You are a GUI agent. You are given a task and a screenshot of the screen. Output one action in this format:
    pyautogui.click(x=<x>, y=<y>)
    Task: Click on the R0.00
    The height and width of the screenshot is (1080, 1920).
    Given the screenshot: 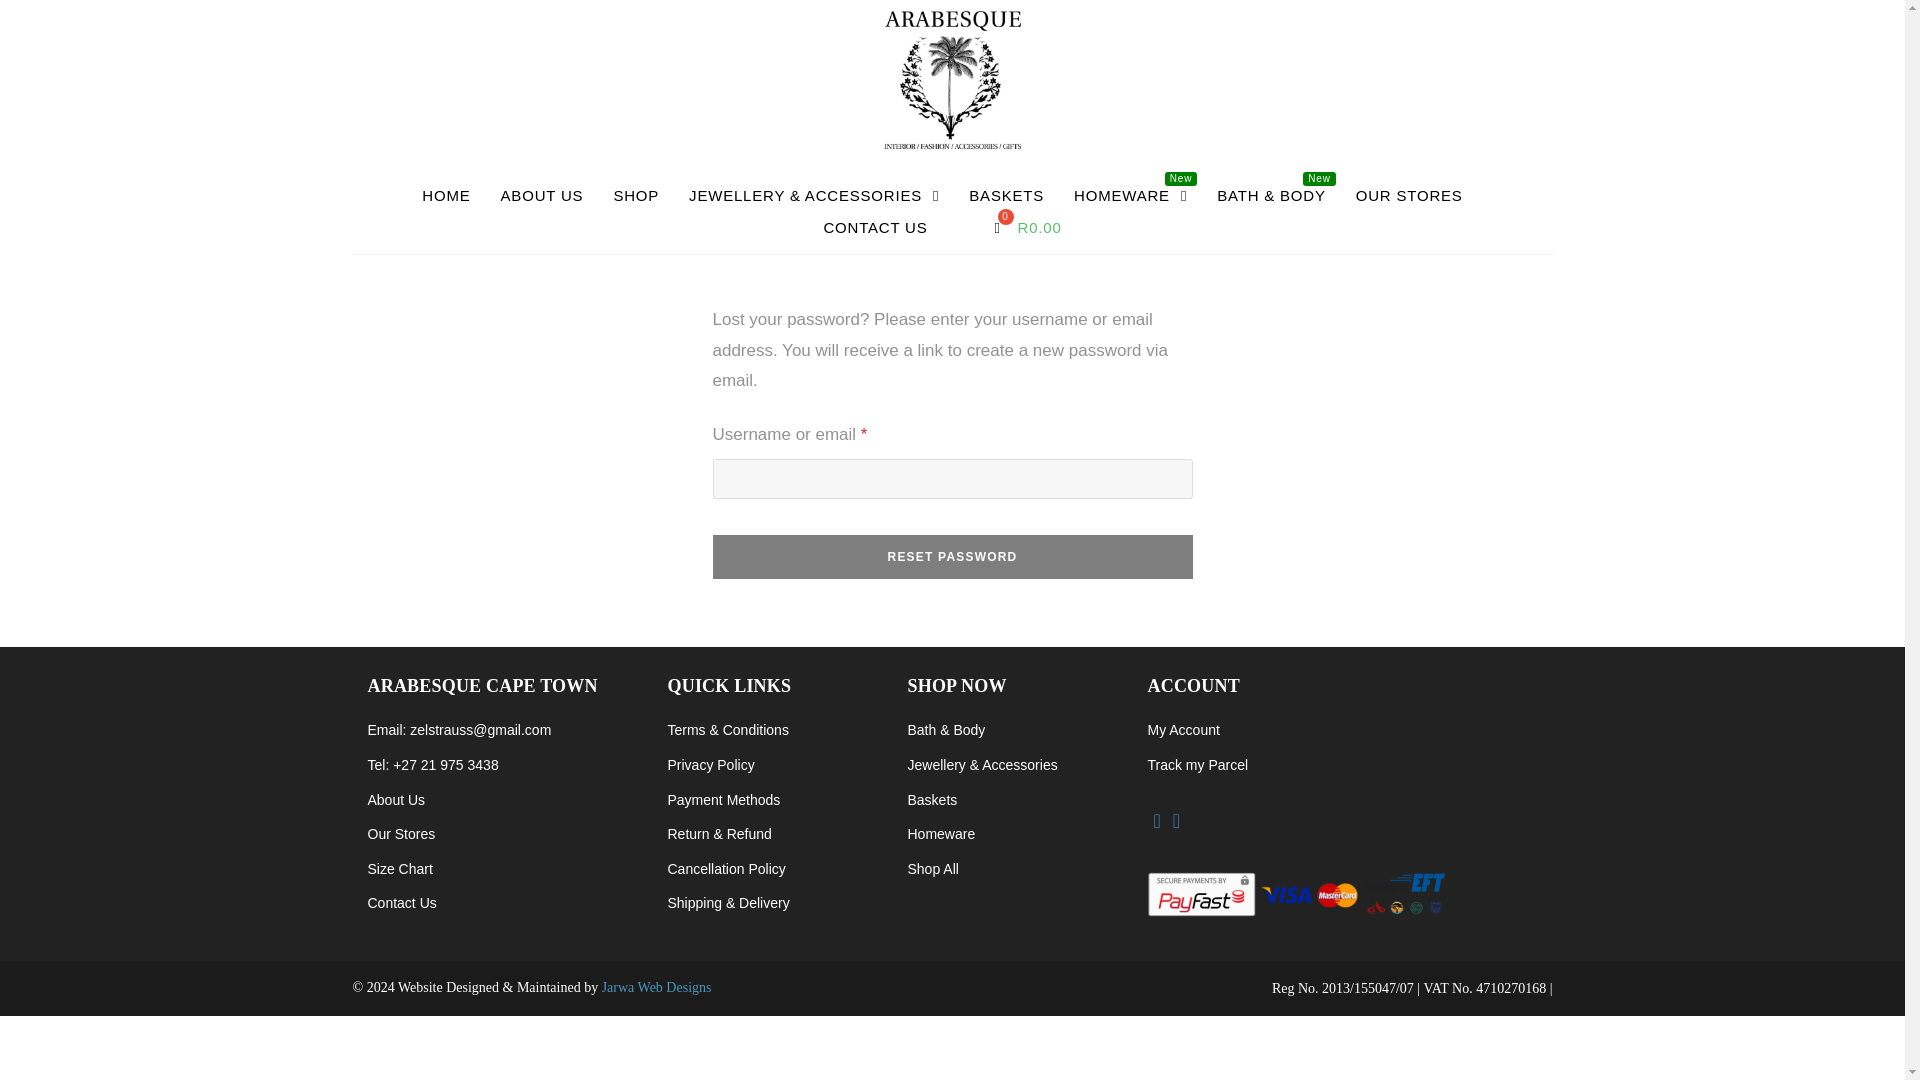 What is the action you would take?
    pyautogui.click(x=1025, y=228)
    